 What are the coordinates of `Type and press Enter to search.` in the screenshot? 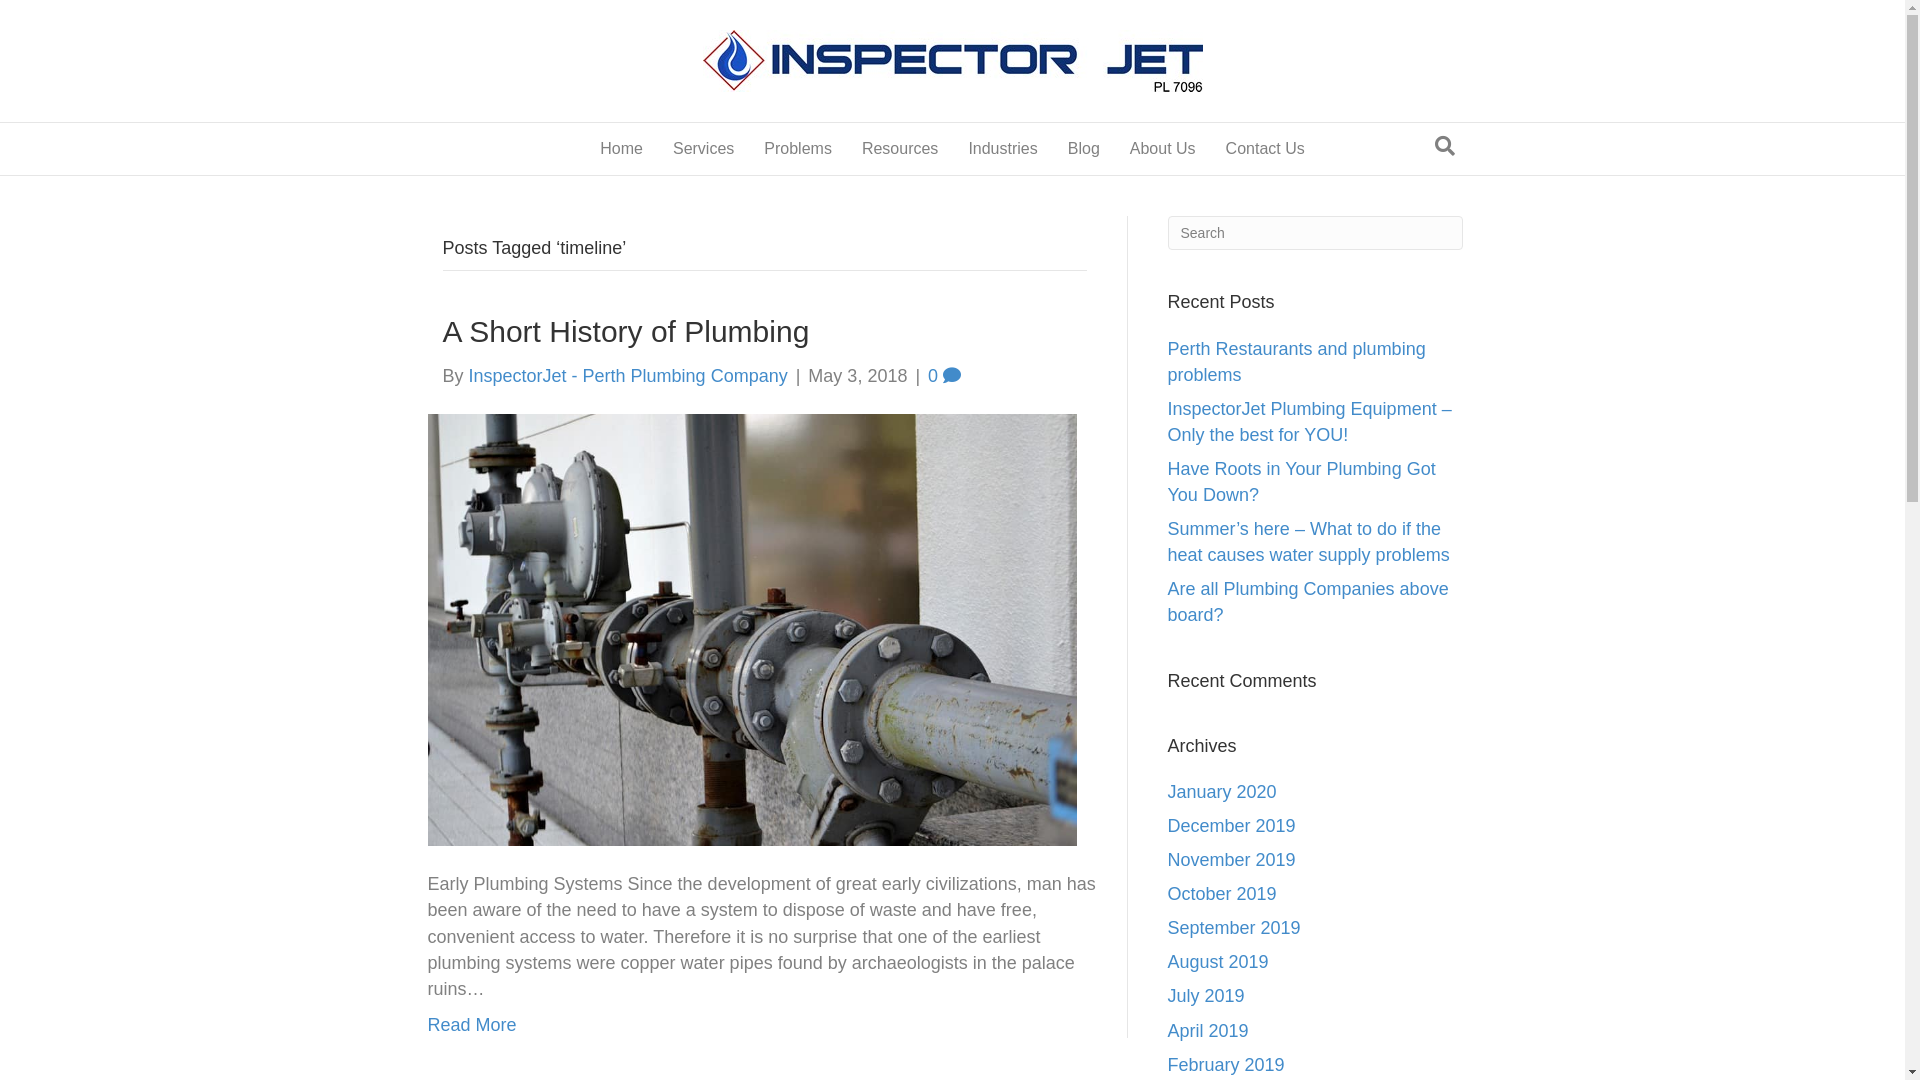 It's located at (1316, 233).